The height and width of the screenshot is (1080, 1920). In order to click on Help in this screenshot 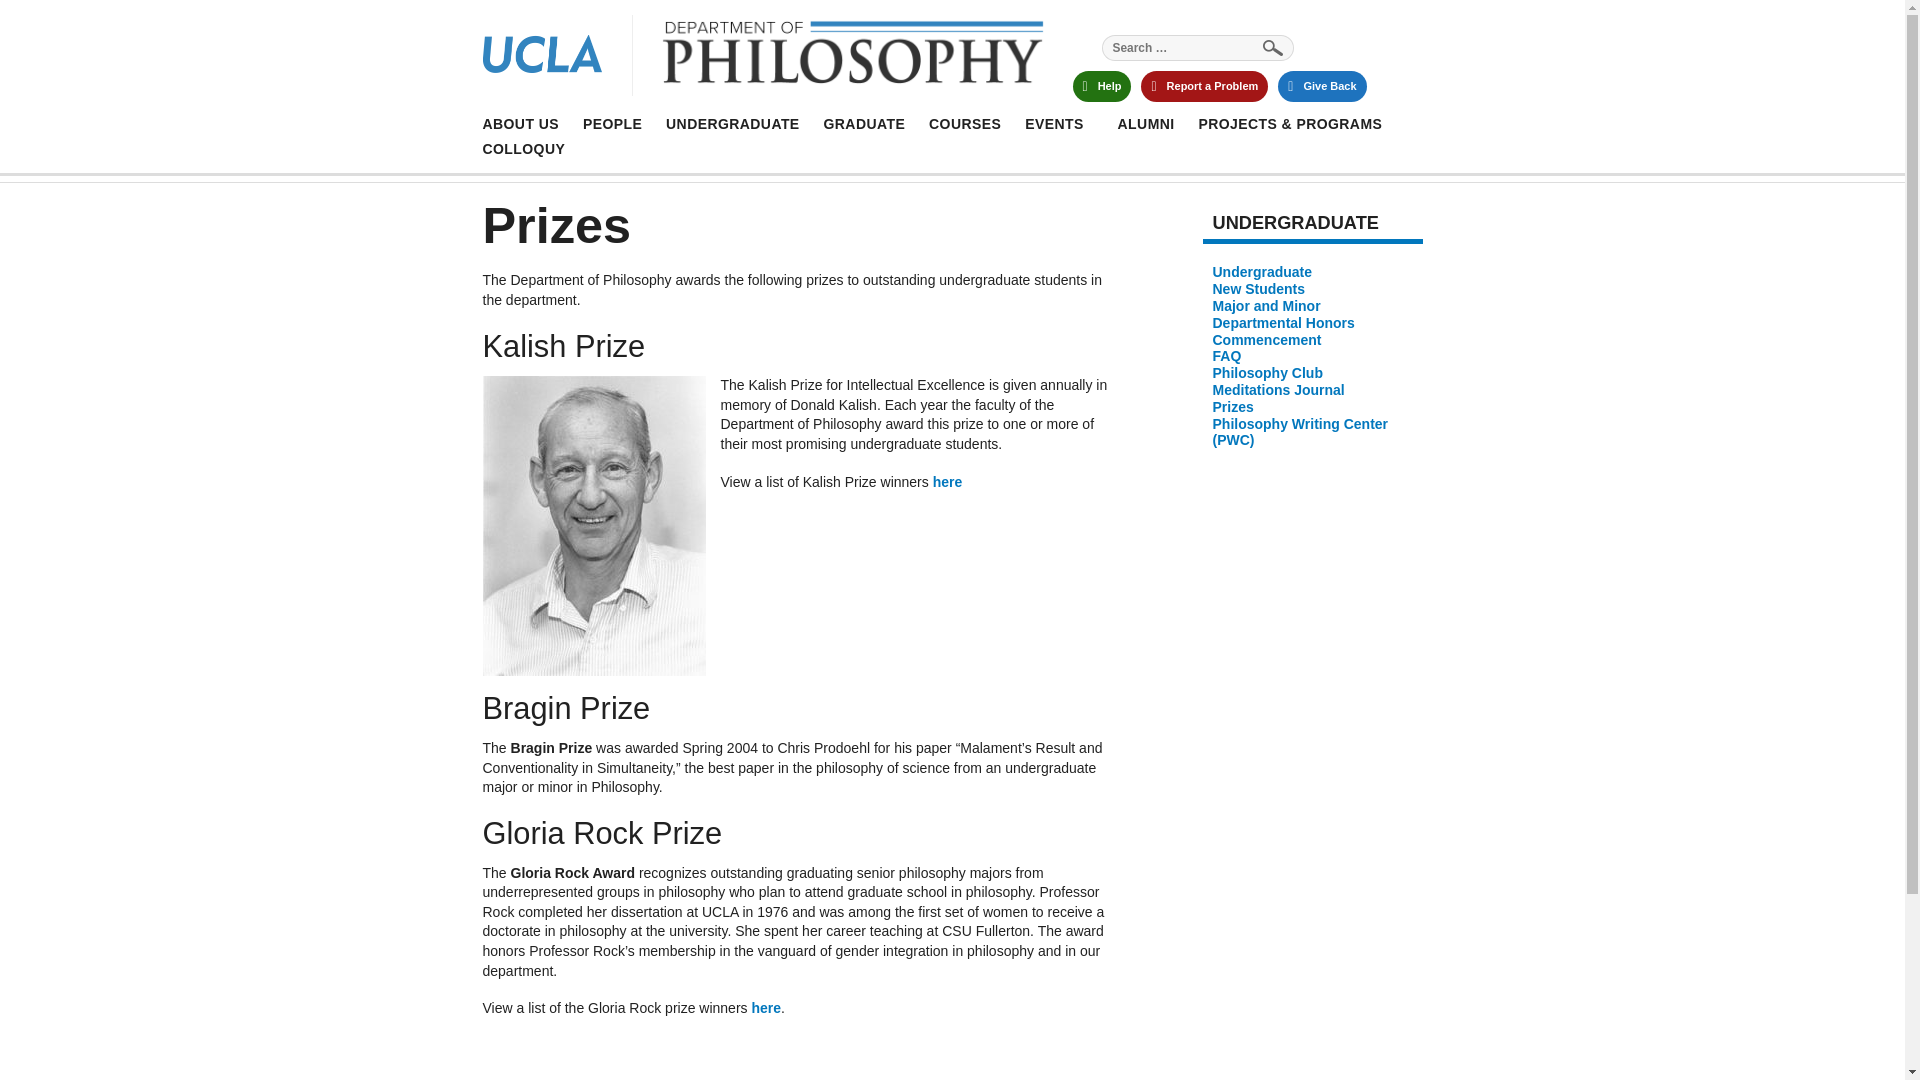, I will do `click(776, 58)`.